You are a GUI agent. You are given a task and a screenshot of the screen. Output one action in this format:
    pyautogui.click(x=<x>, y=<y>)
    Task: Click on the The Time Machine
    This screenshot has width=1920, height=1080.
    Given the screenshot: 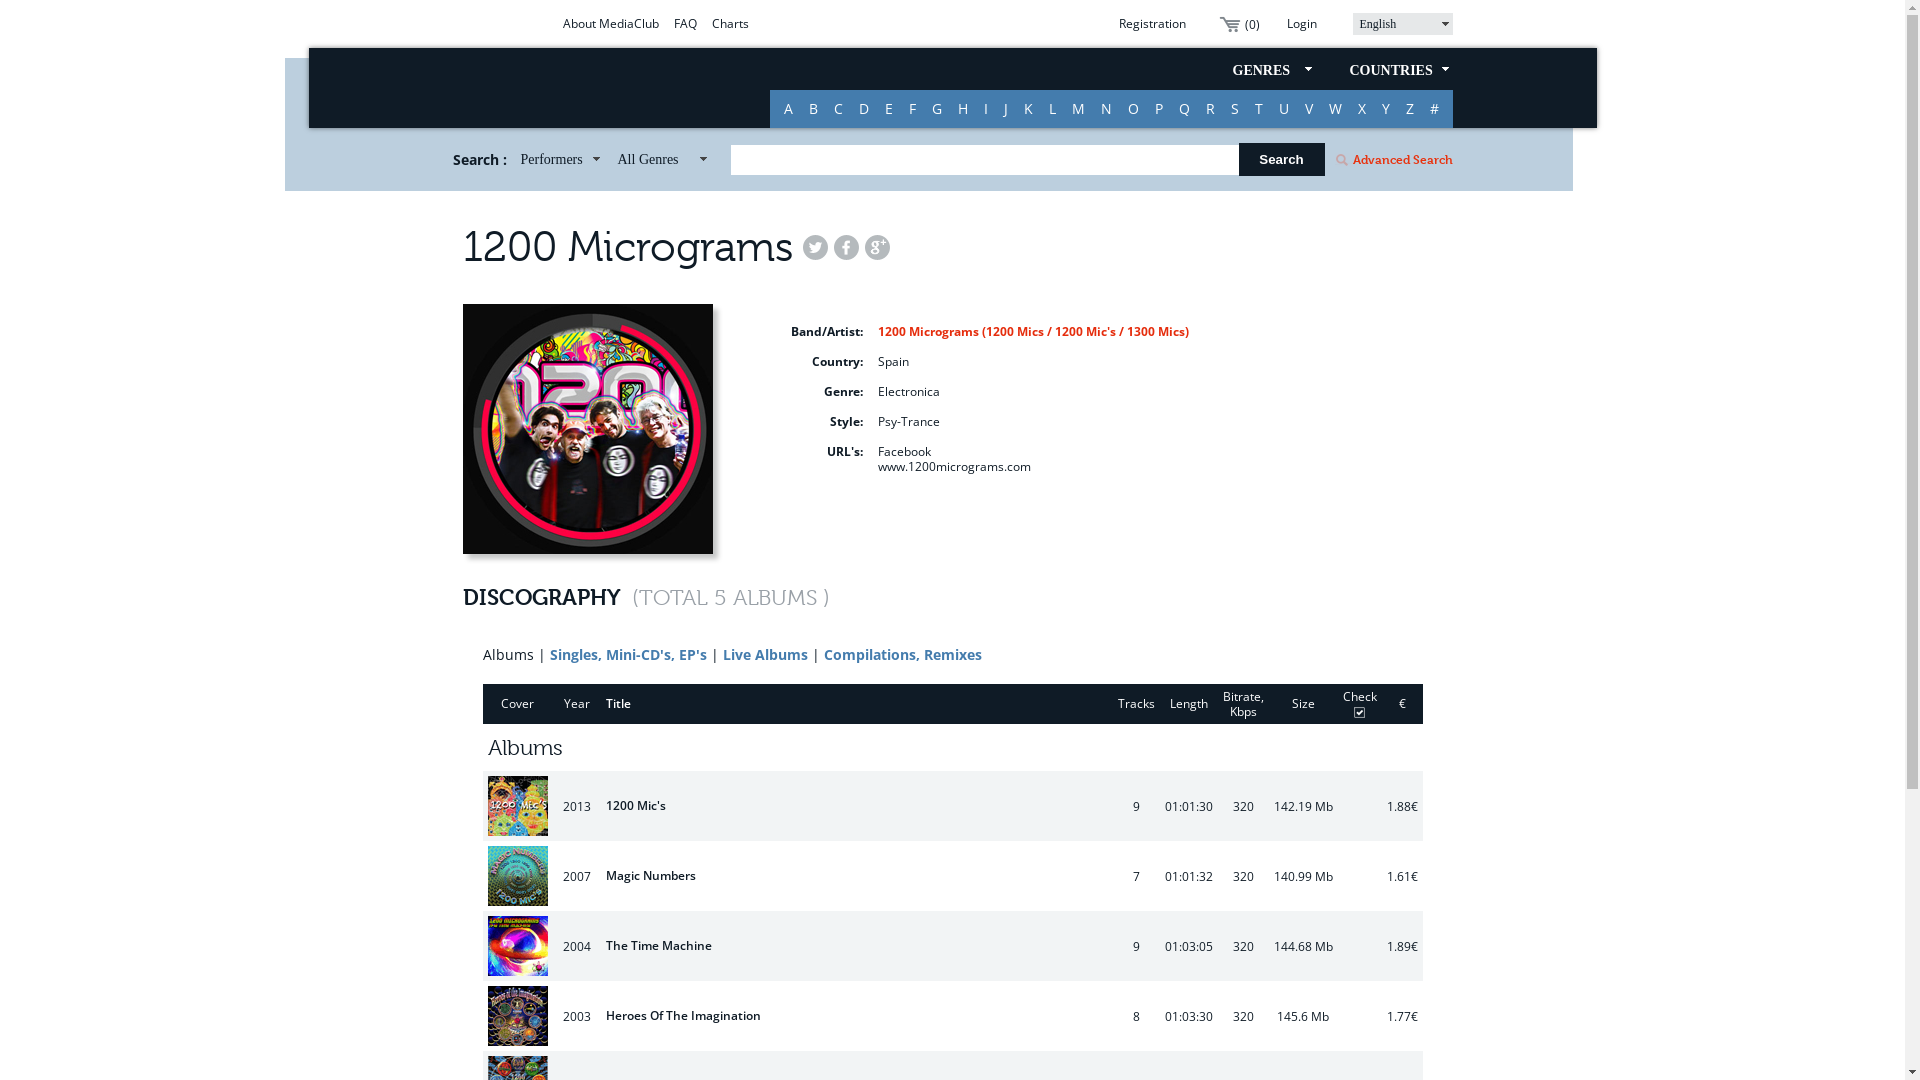 What is the action you would take?
    pyautogui.click(x=659, y=946)
    